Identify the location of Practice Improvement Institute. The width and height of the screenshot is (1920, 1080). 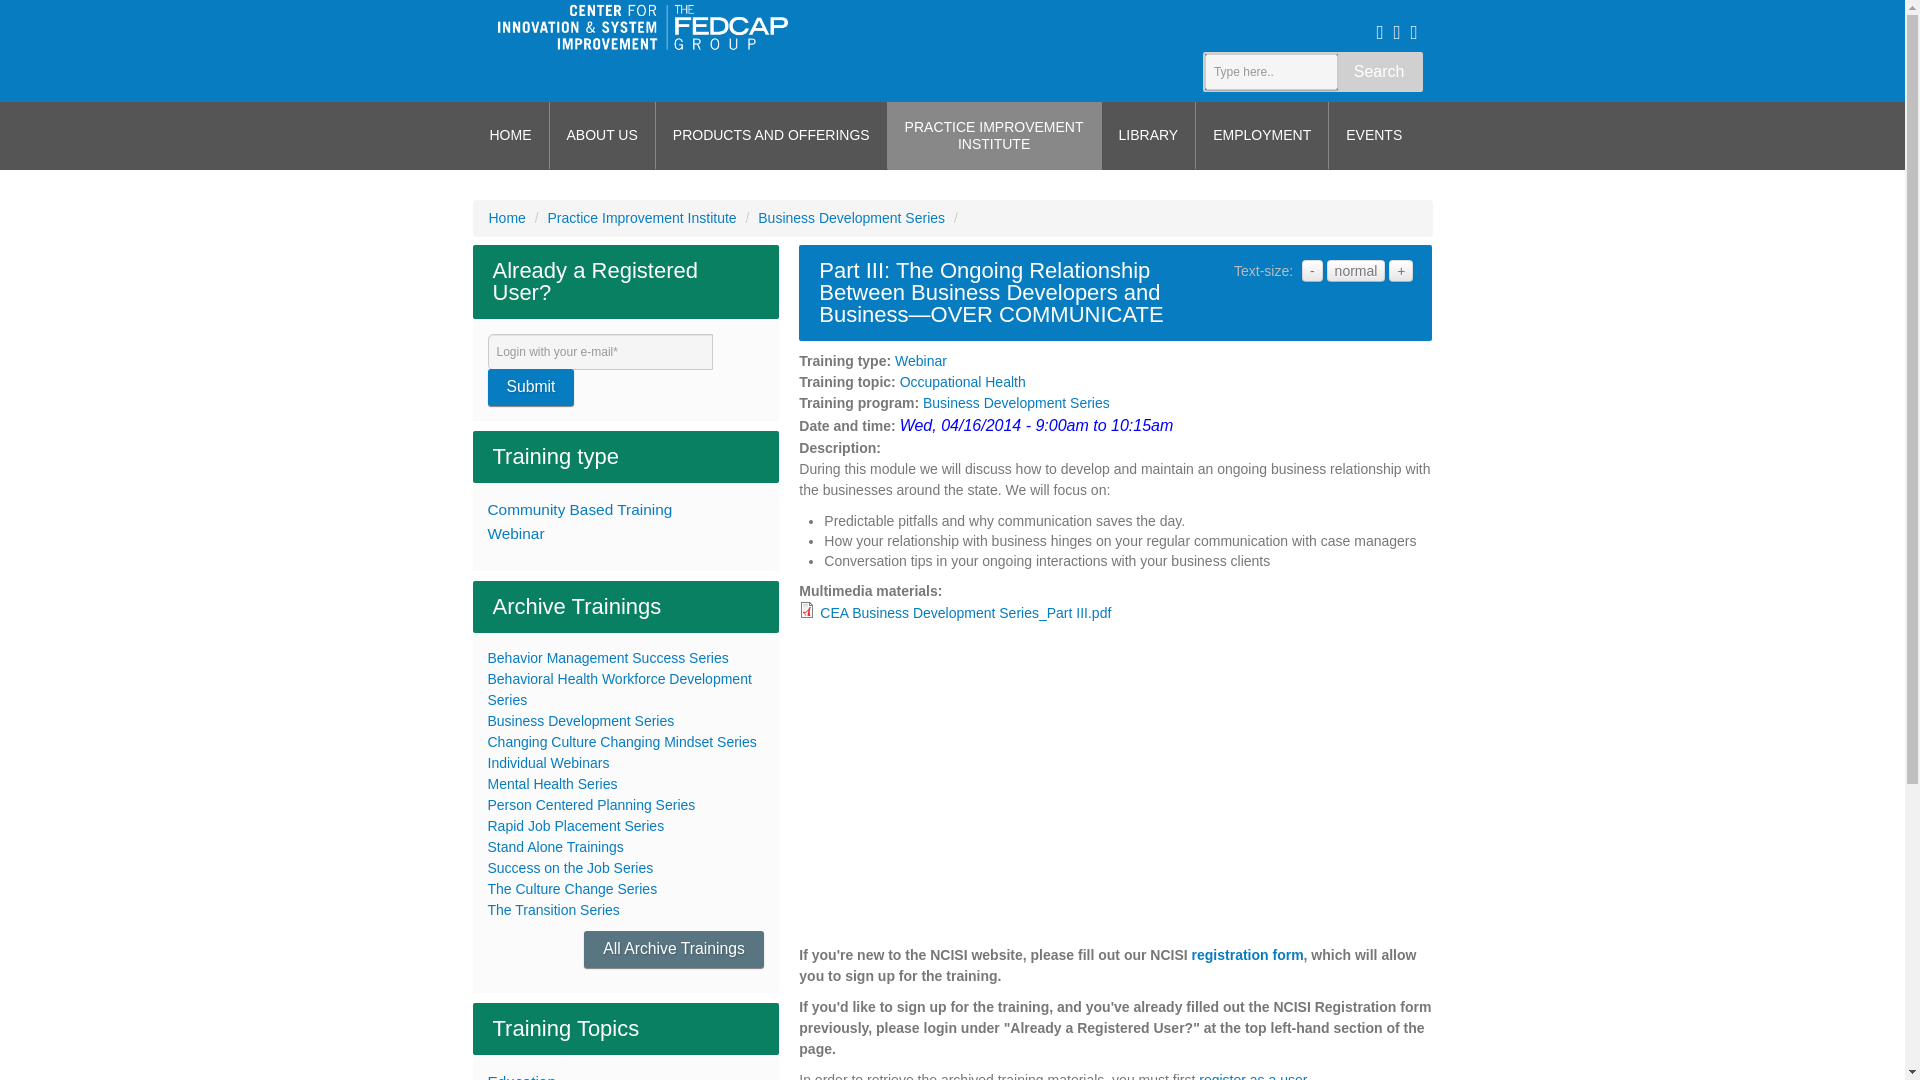
(642, 217).